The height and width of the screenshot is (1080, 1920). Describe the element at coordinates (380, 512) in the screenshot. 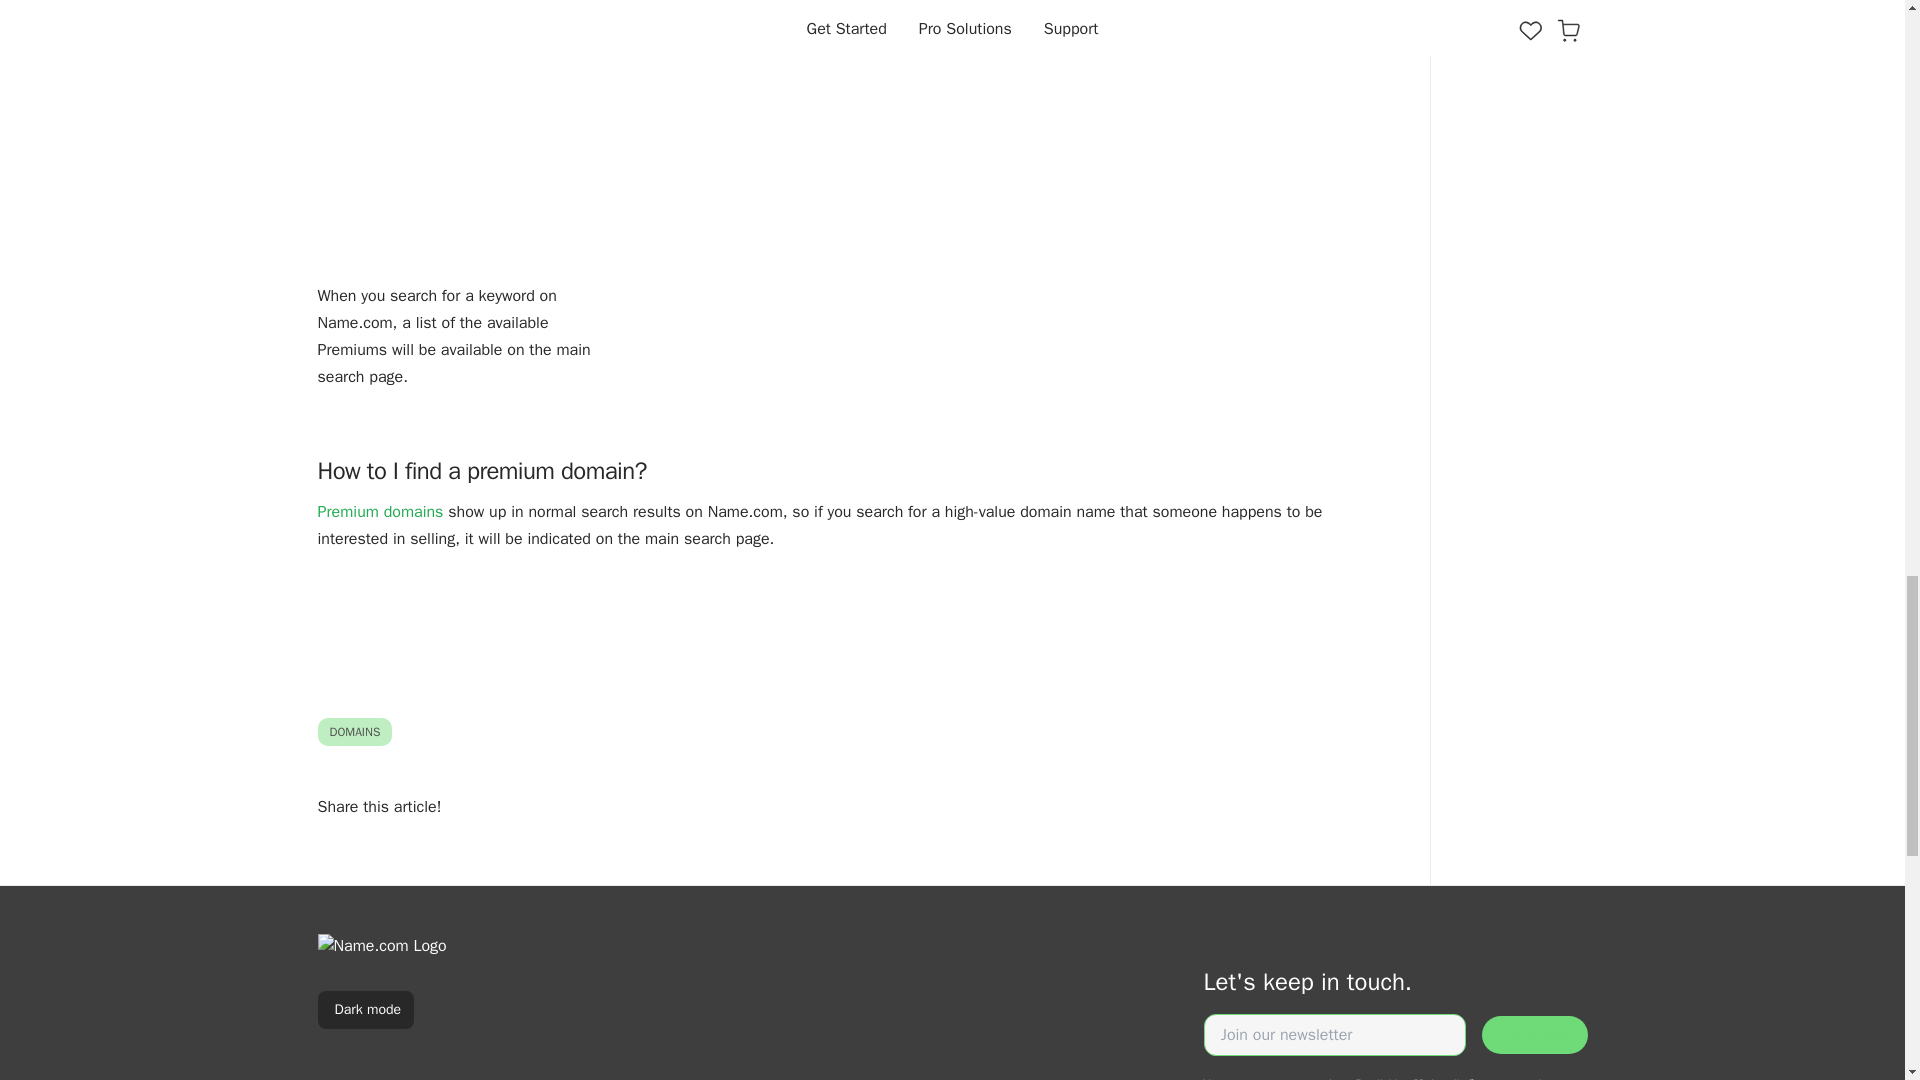

I see `Premium domains` at that location.